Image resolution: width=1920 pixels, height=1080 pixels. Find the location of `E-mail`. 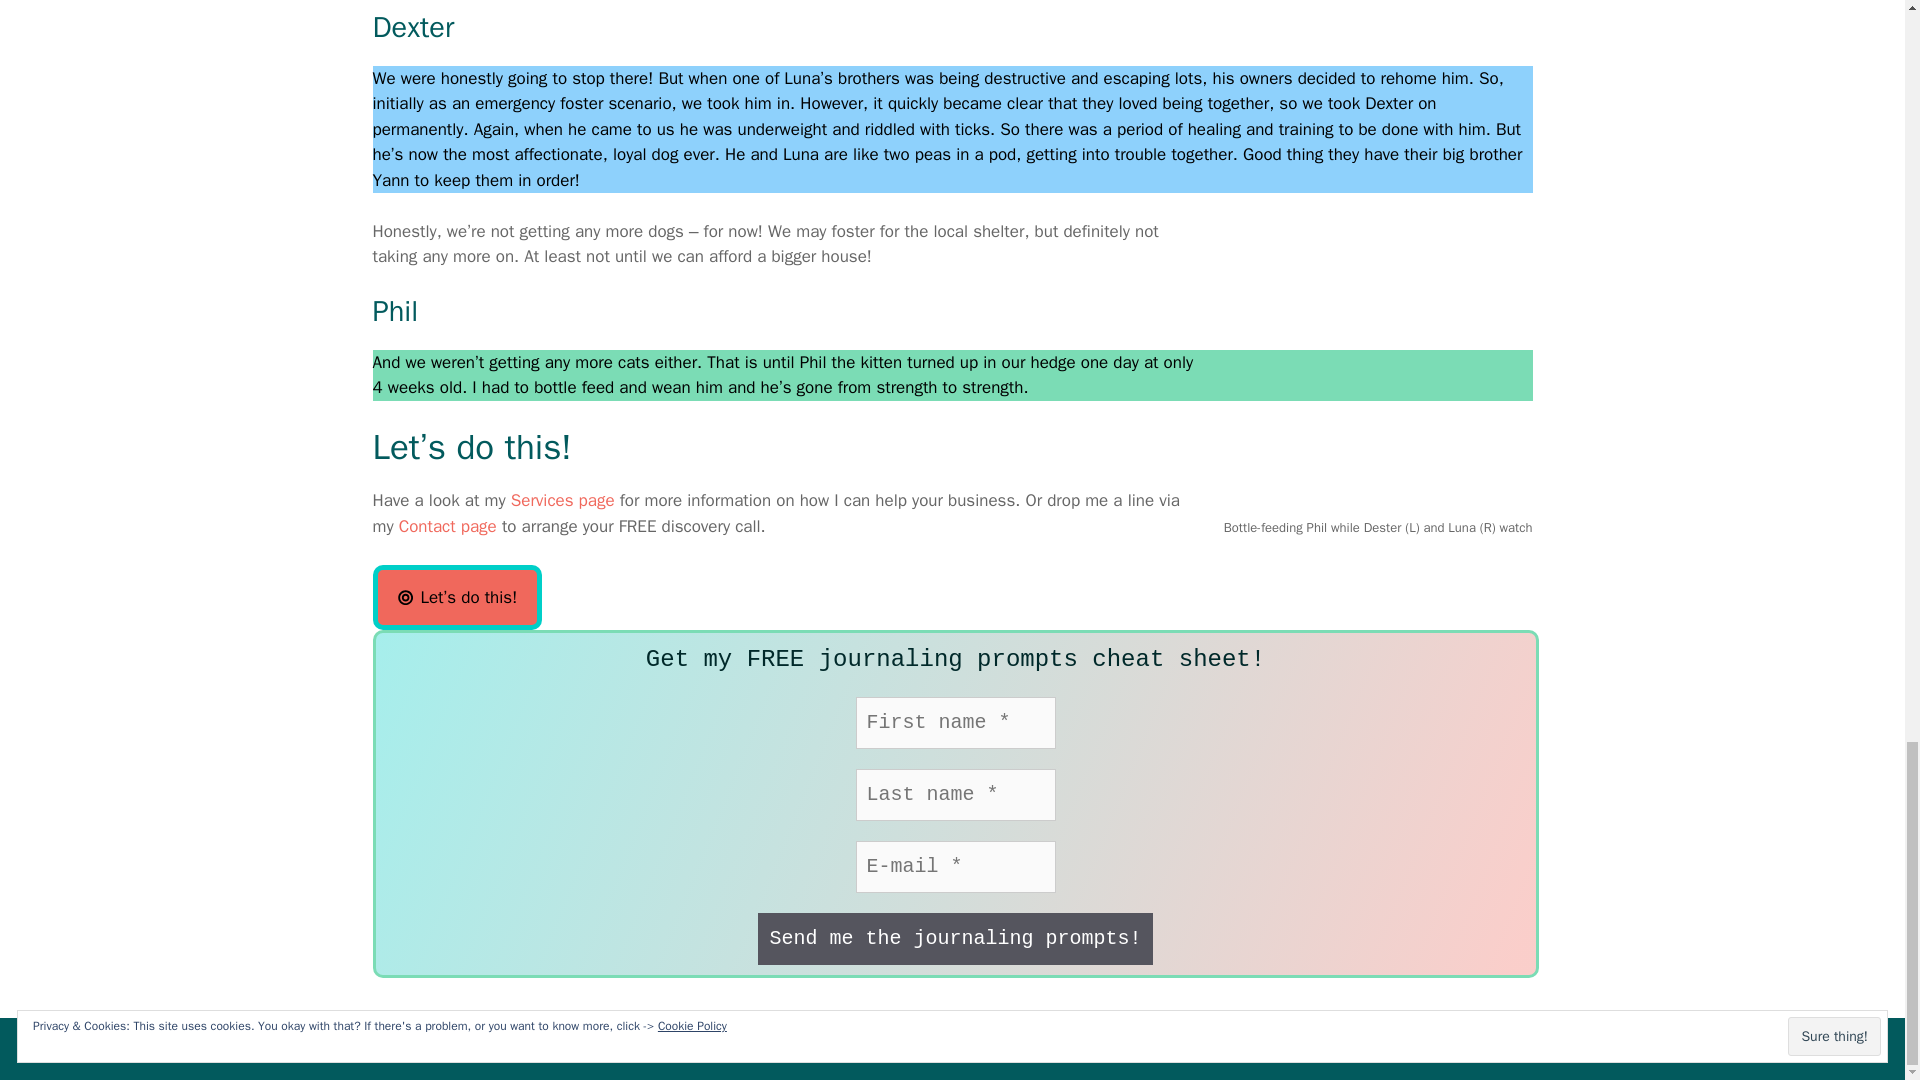

E-mail is located at coordinates (956, 867).